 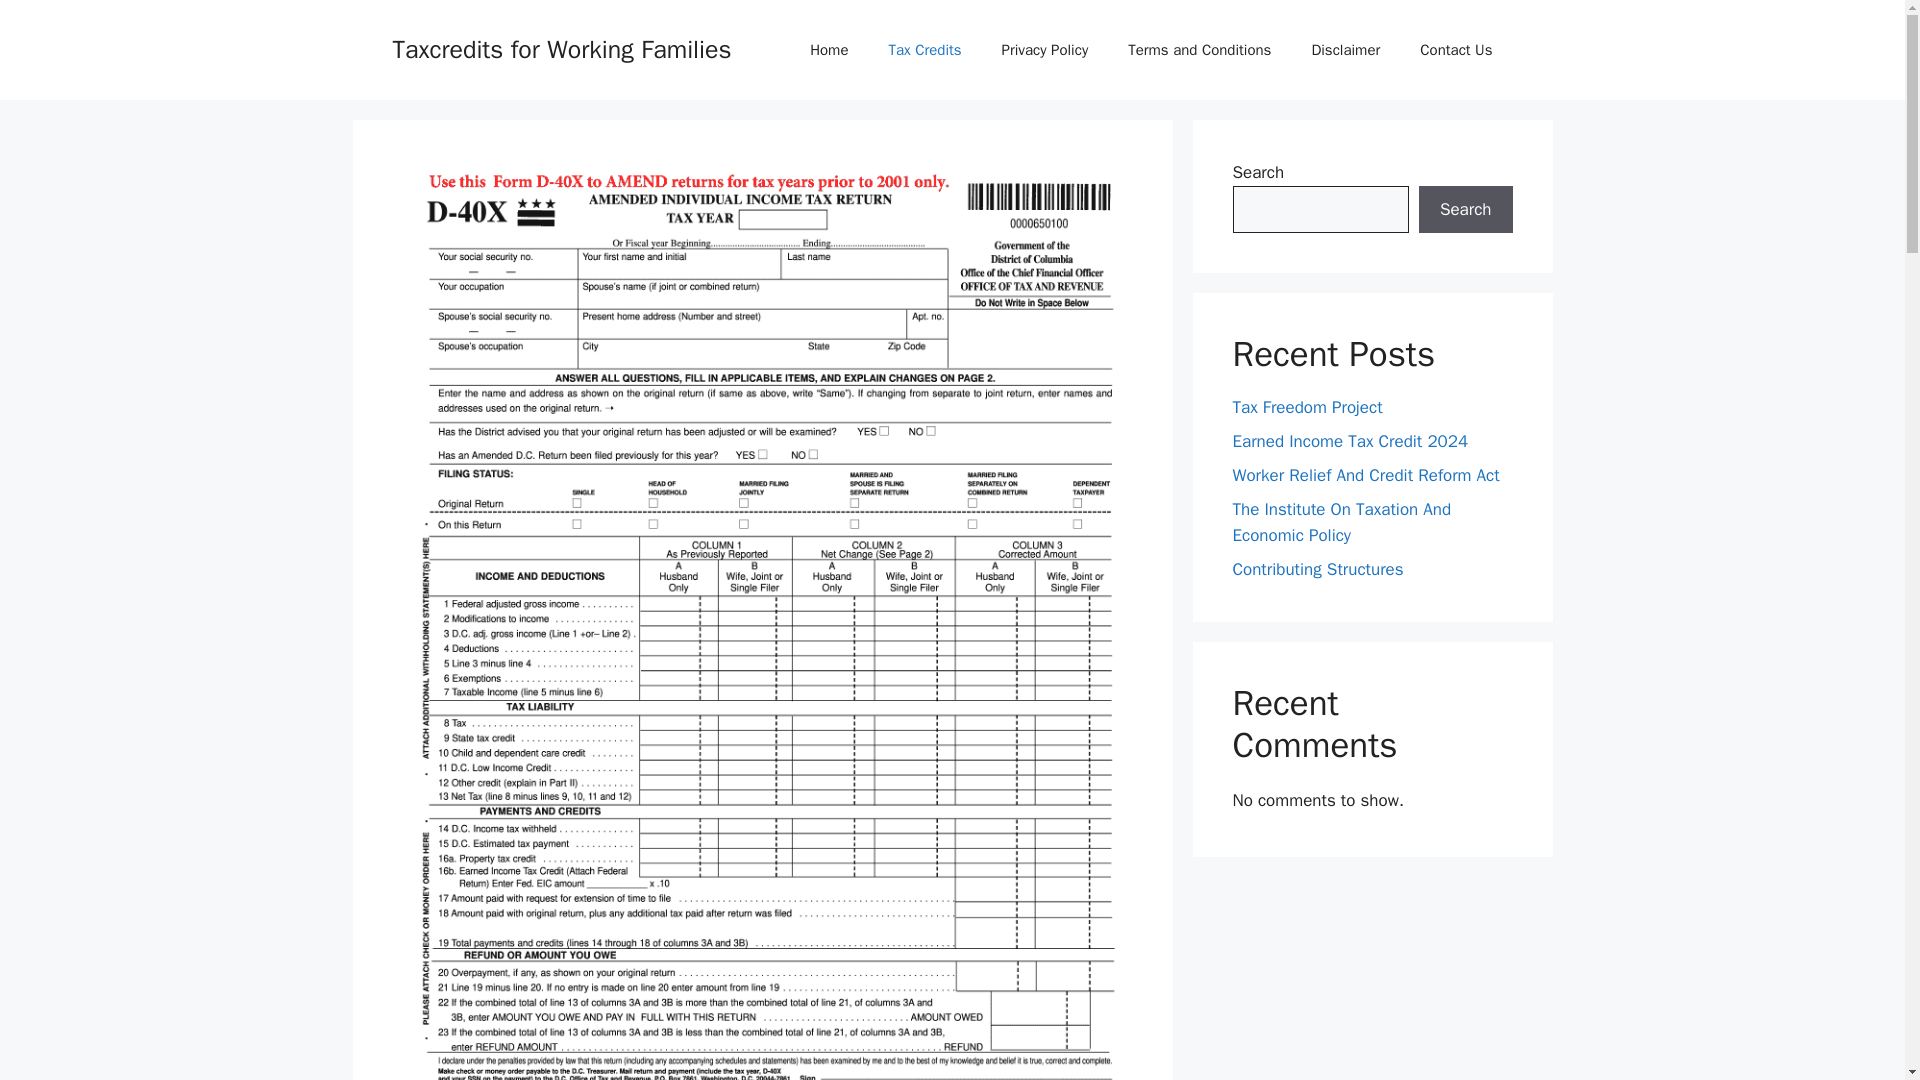 I want to click on Terms and Conditions, so click(x=1198, y=50).